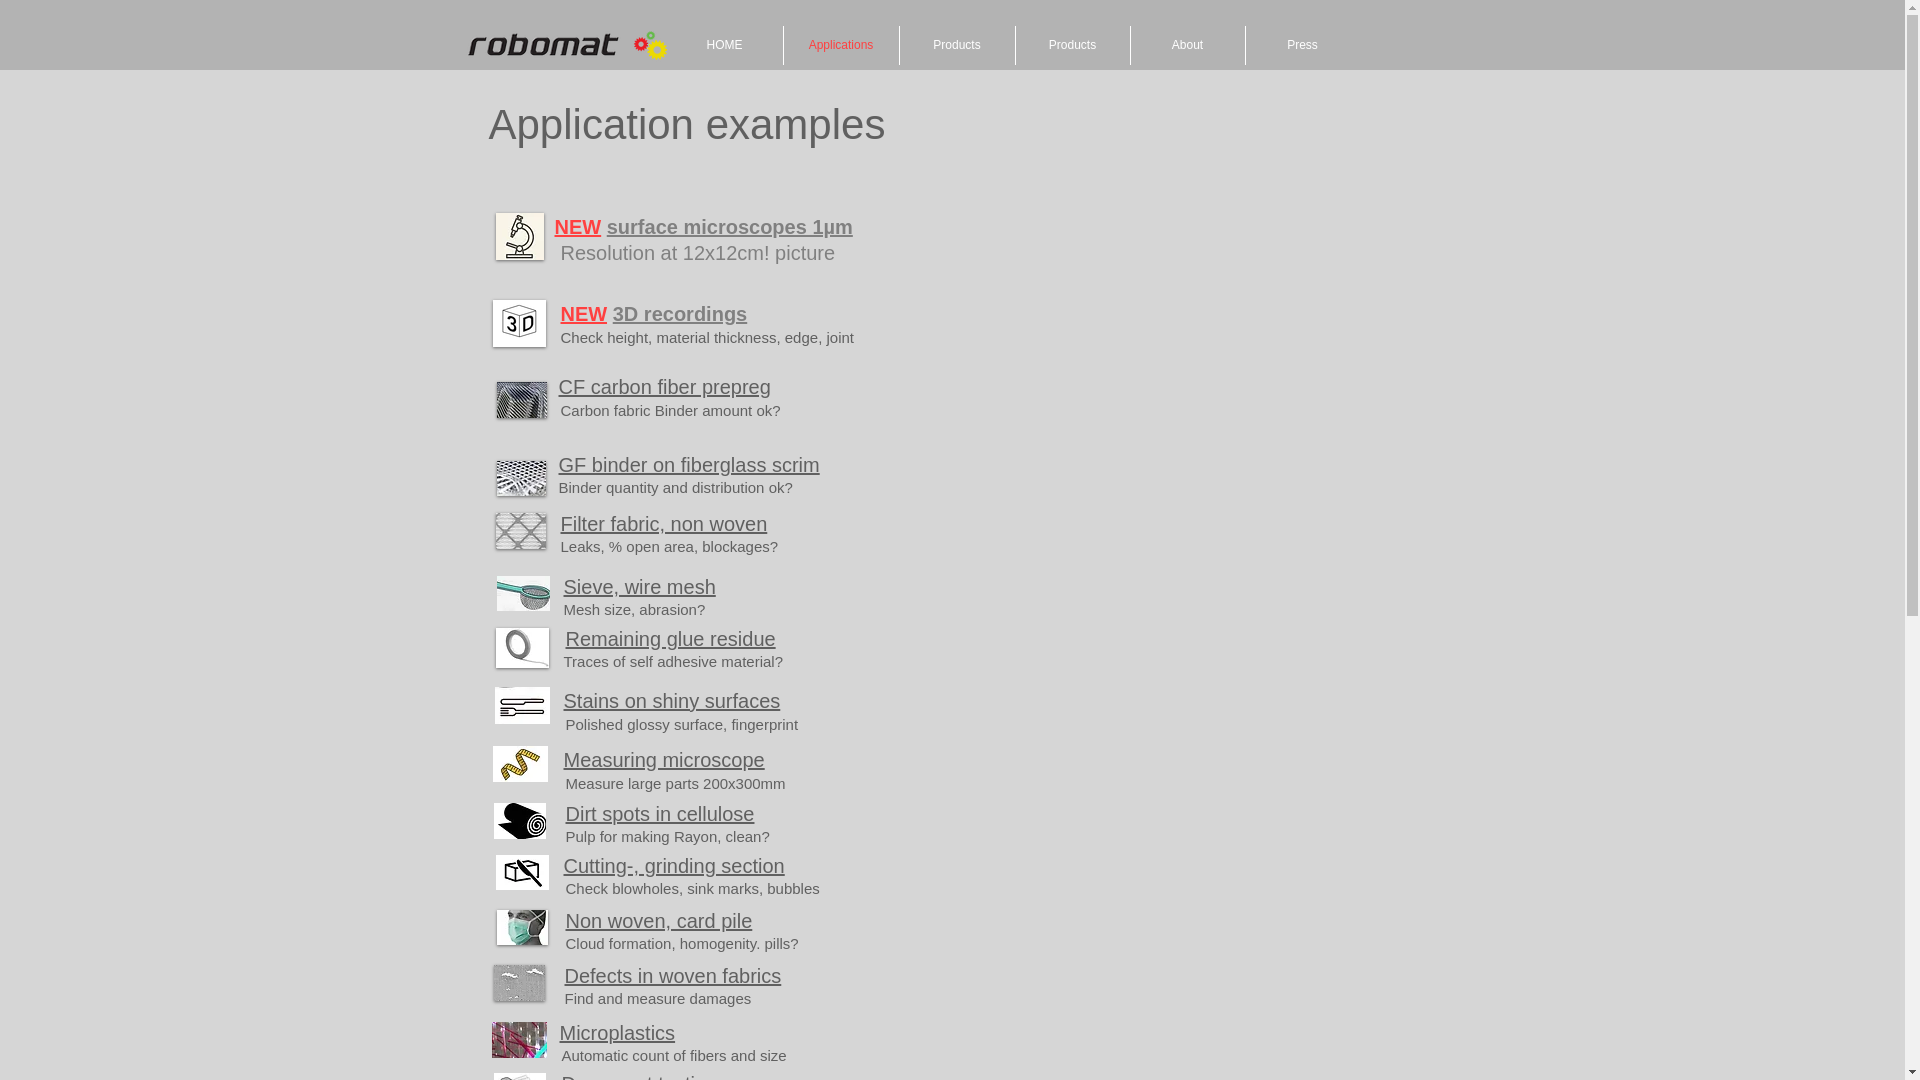  I want to click on Applications, so click(840, 44).